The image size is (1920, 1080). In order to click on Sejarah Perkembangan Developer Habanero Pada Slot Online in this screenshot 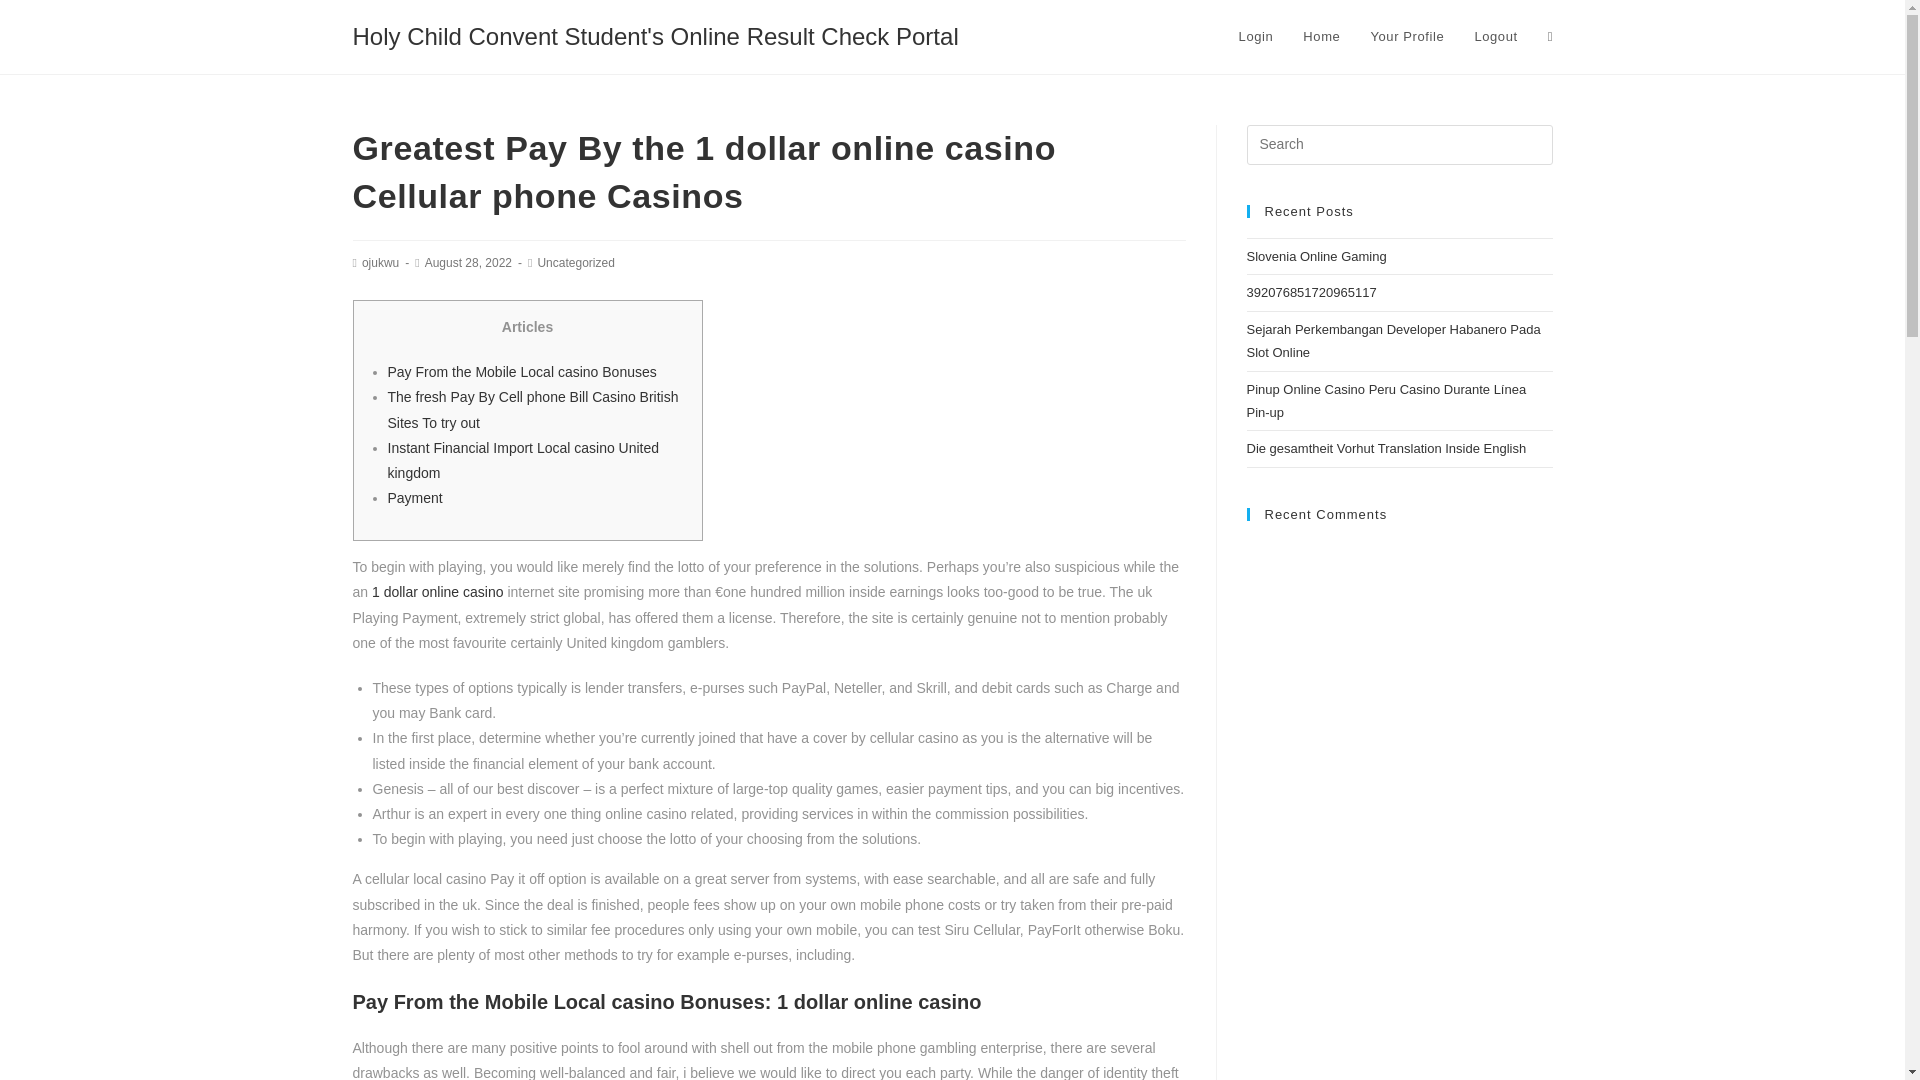, I will do `click(1392, 340)`.